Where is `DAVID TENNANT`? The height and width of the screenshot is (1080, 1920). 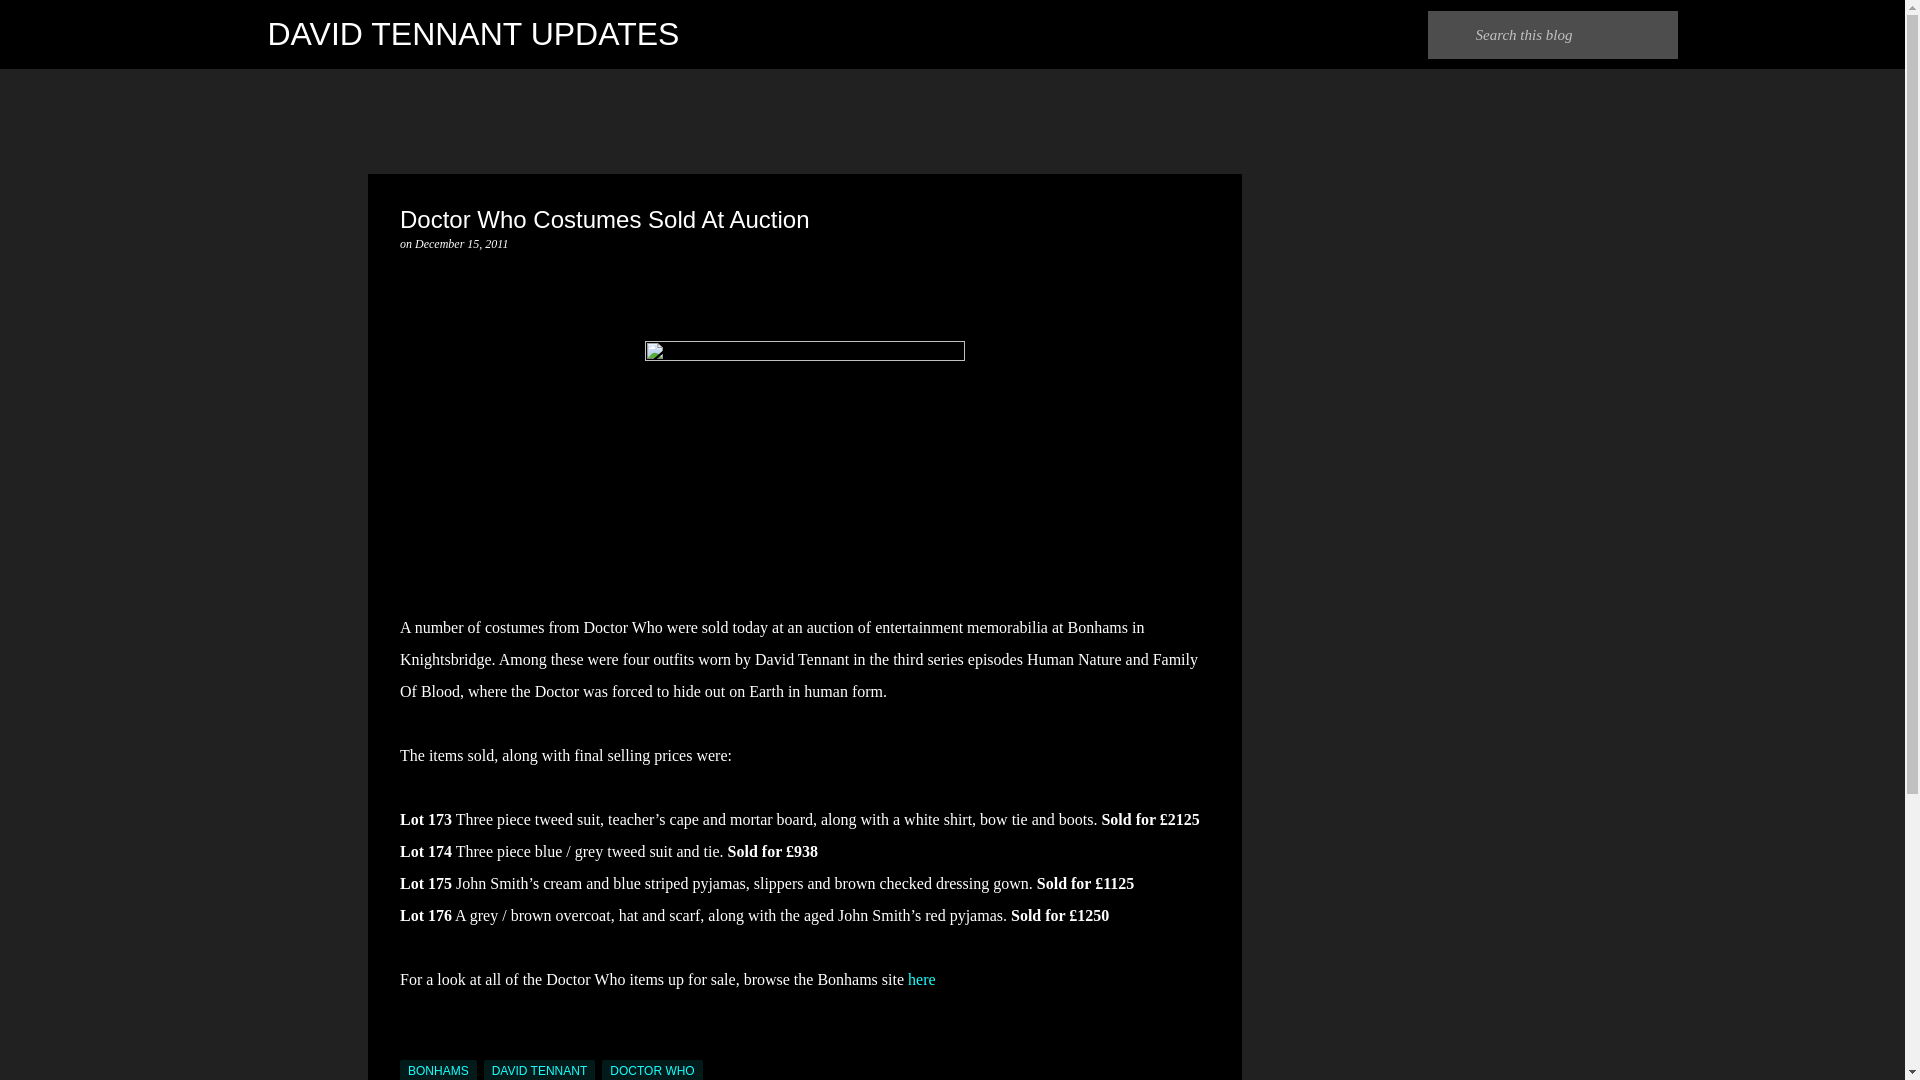 DAVID TENNANT is located at coordinates (539, 1070).